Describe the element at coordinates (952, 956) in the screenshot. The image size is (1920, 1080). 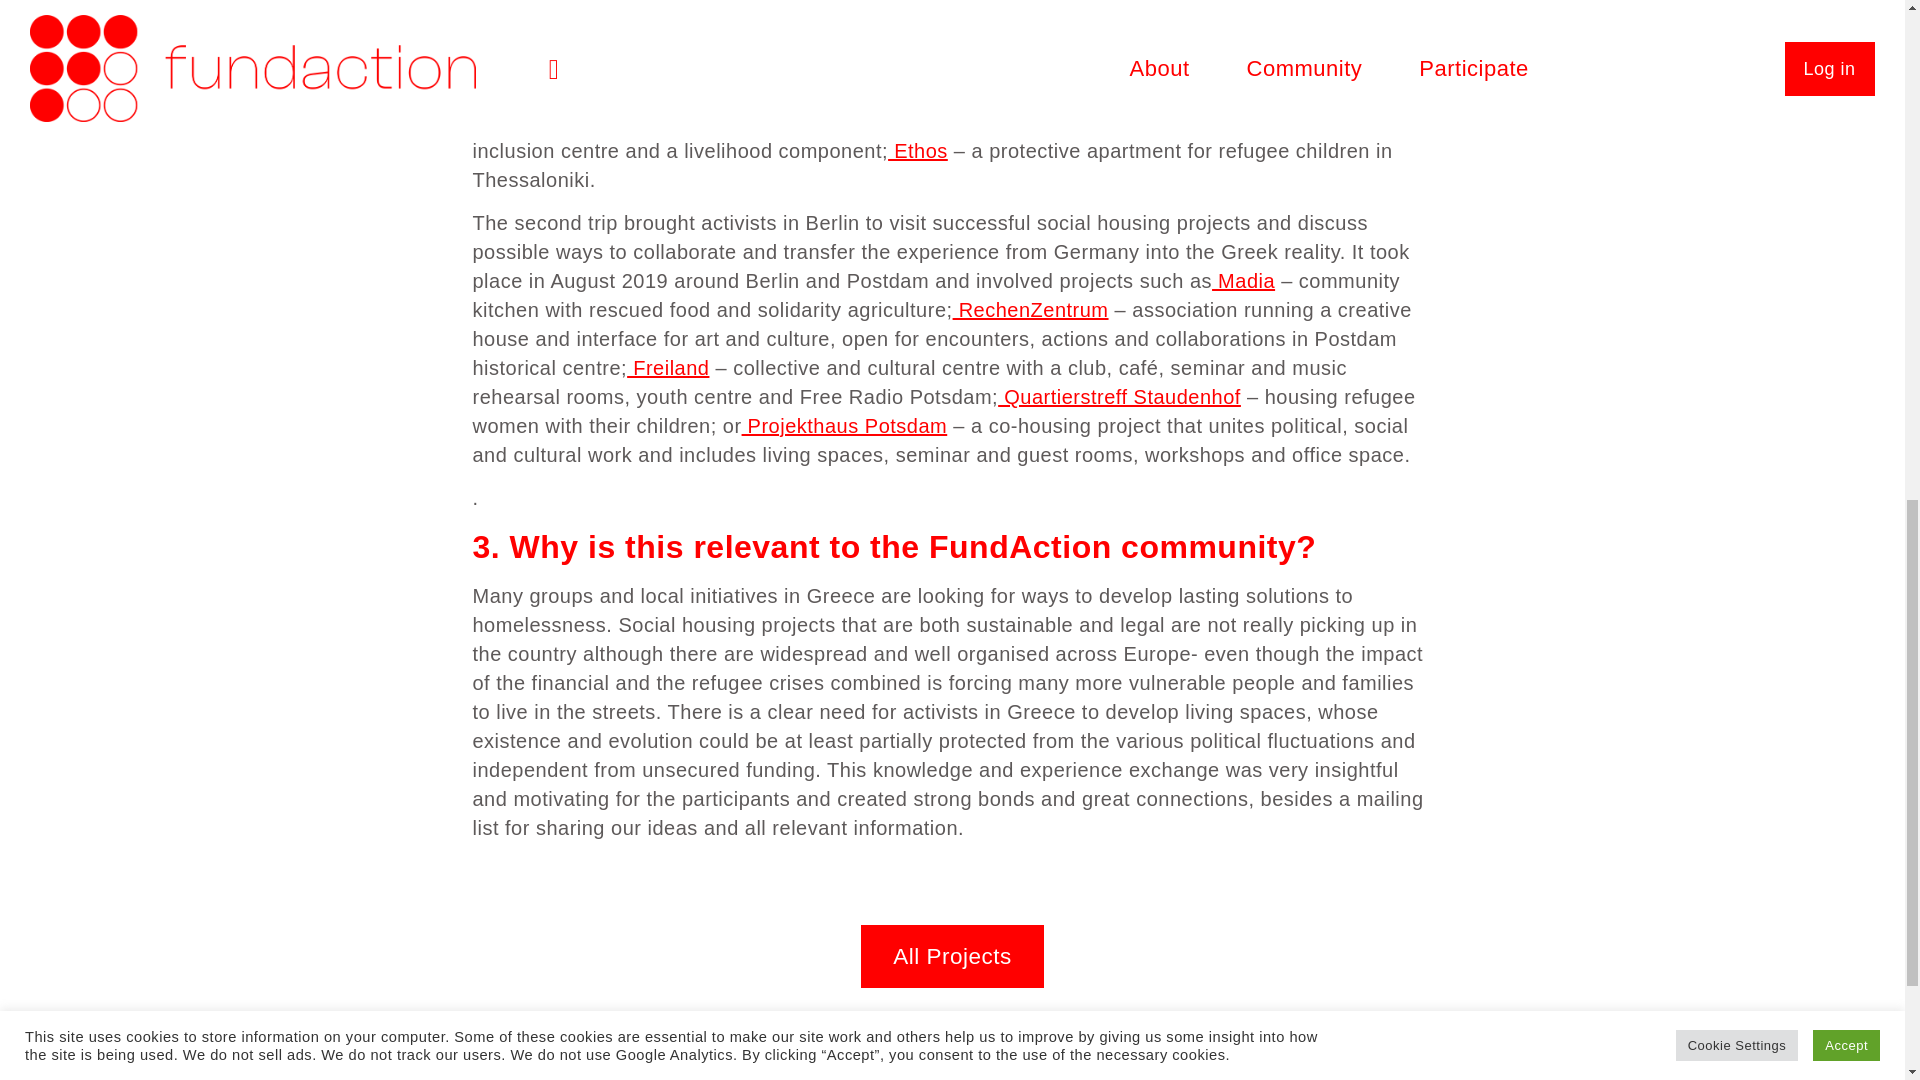
I see `All Projects` at that location.